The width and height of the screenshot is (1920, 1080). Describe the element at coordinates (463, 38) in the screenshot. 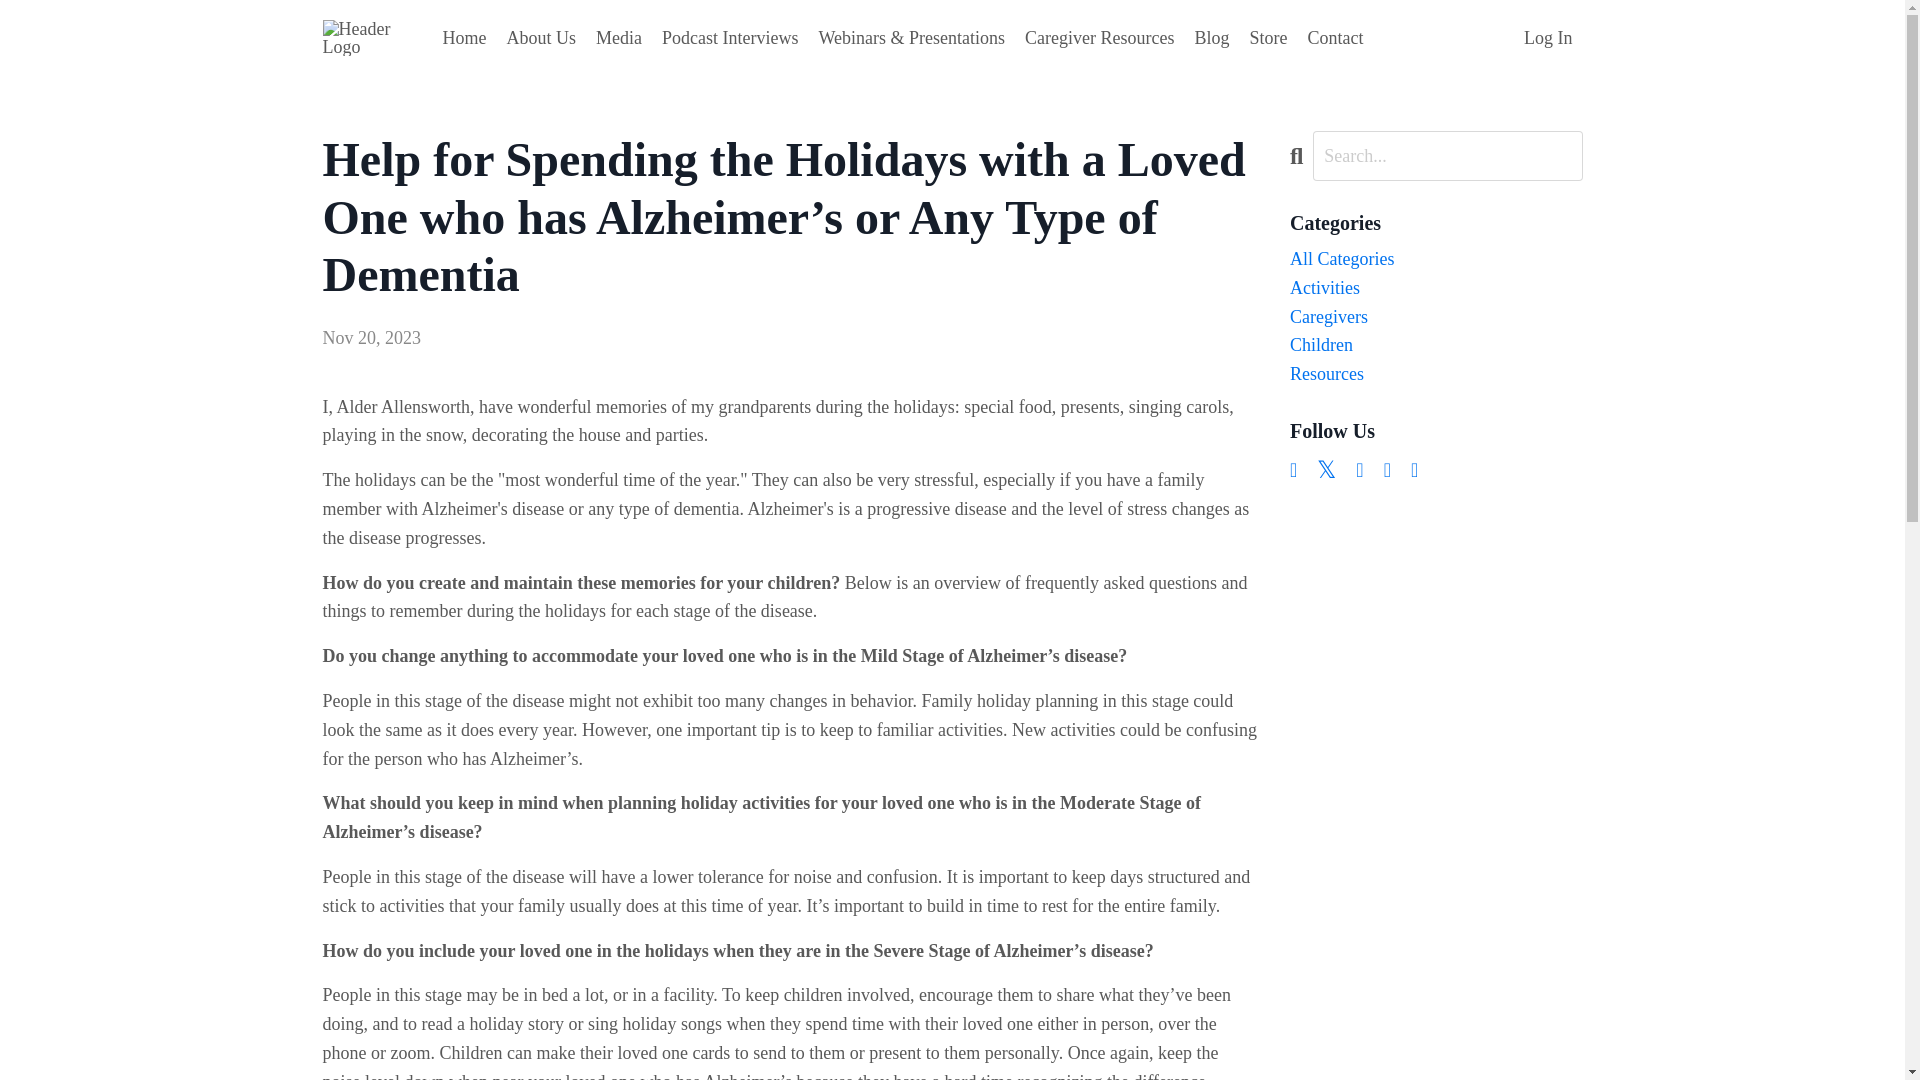

I see `Home` at that location.